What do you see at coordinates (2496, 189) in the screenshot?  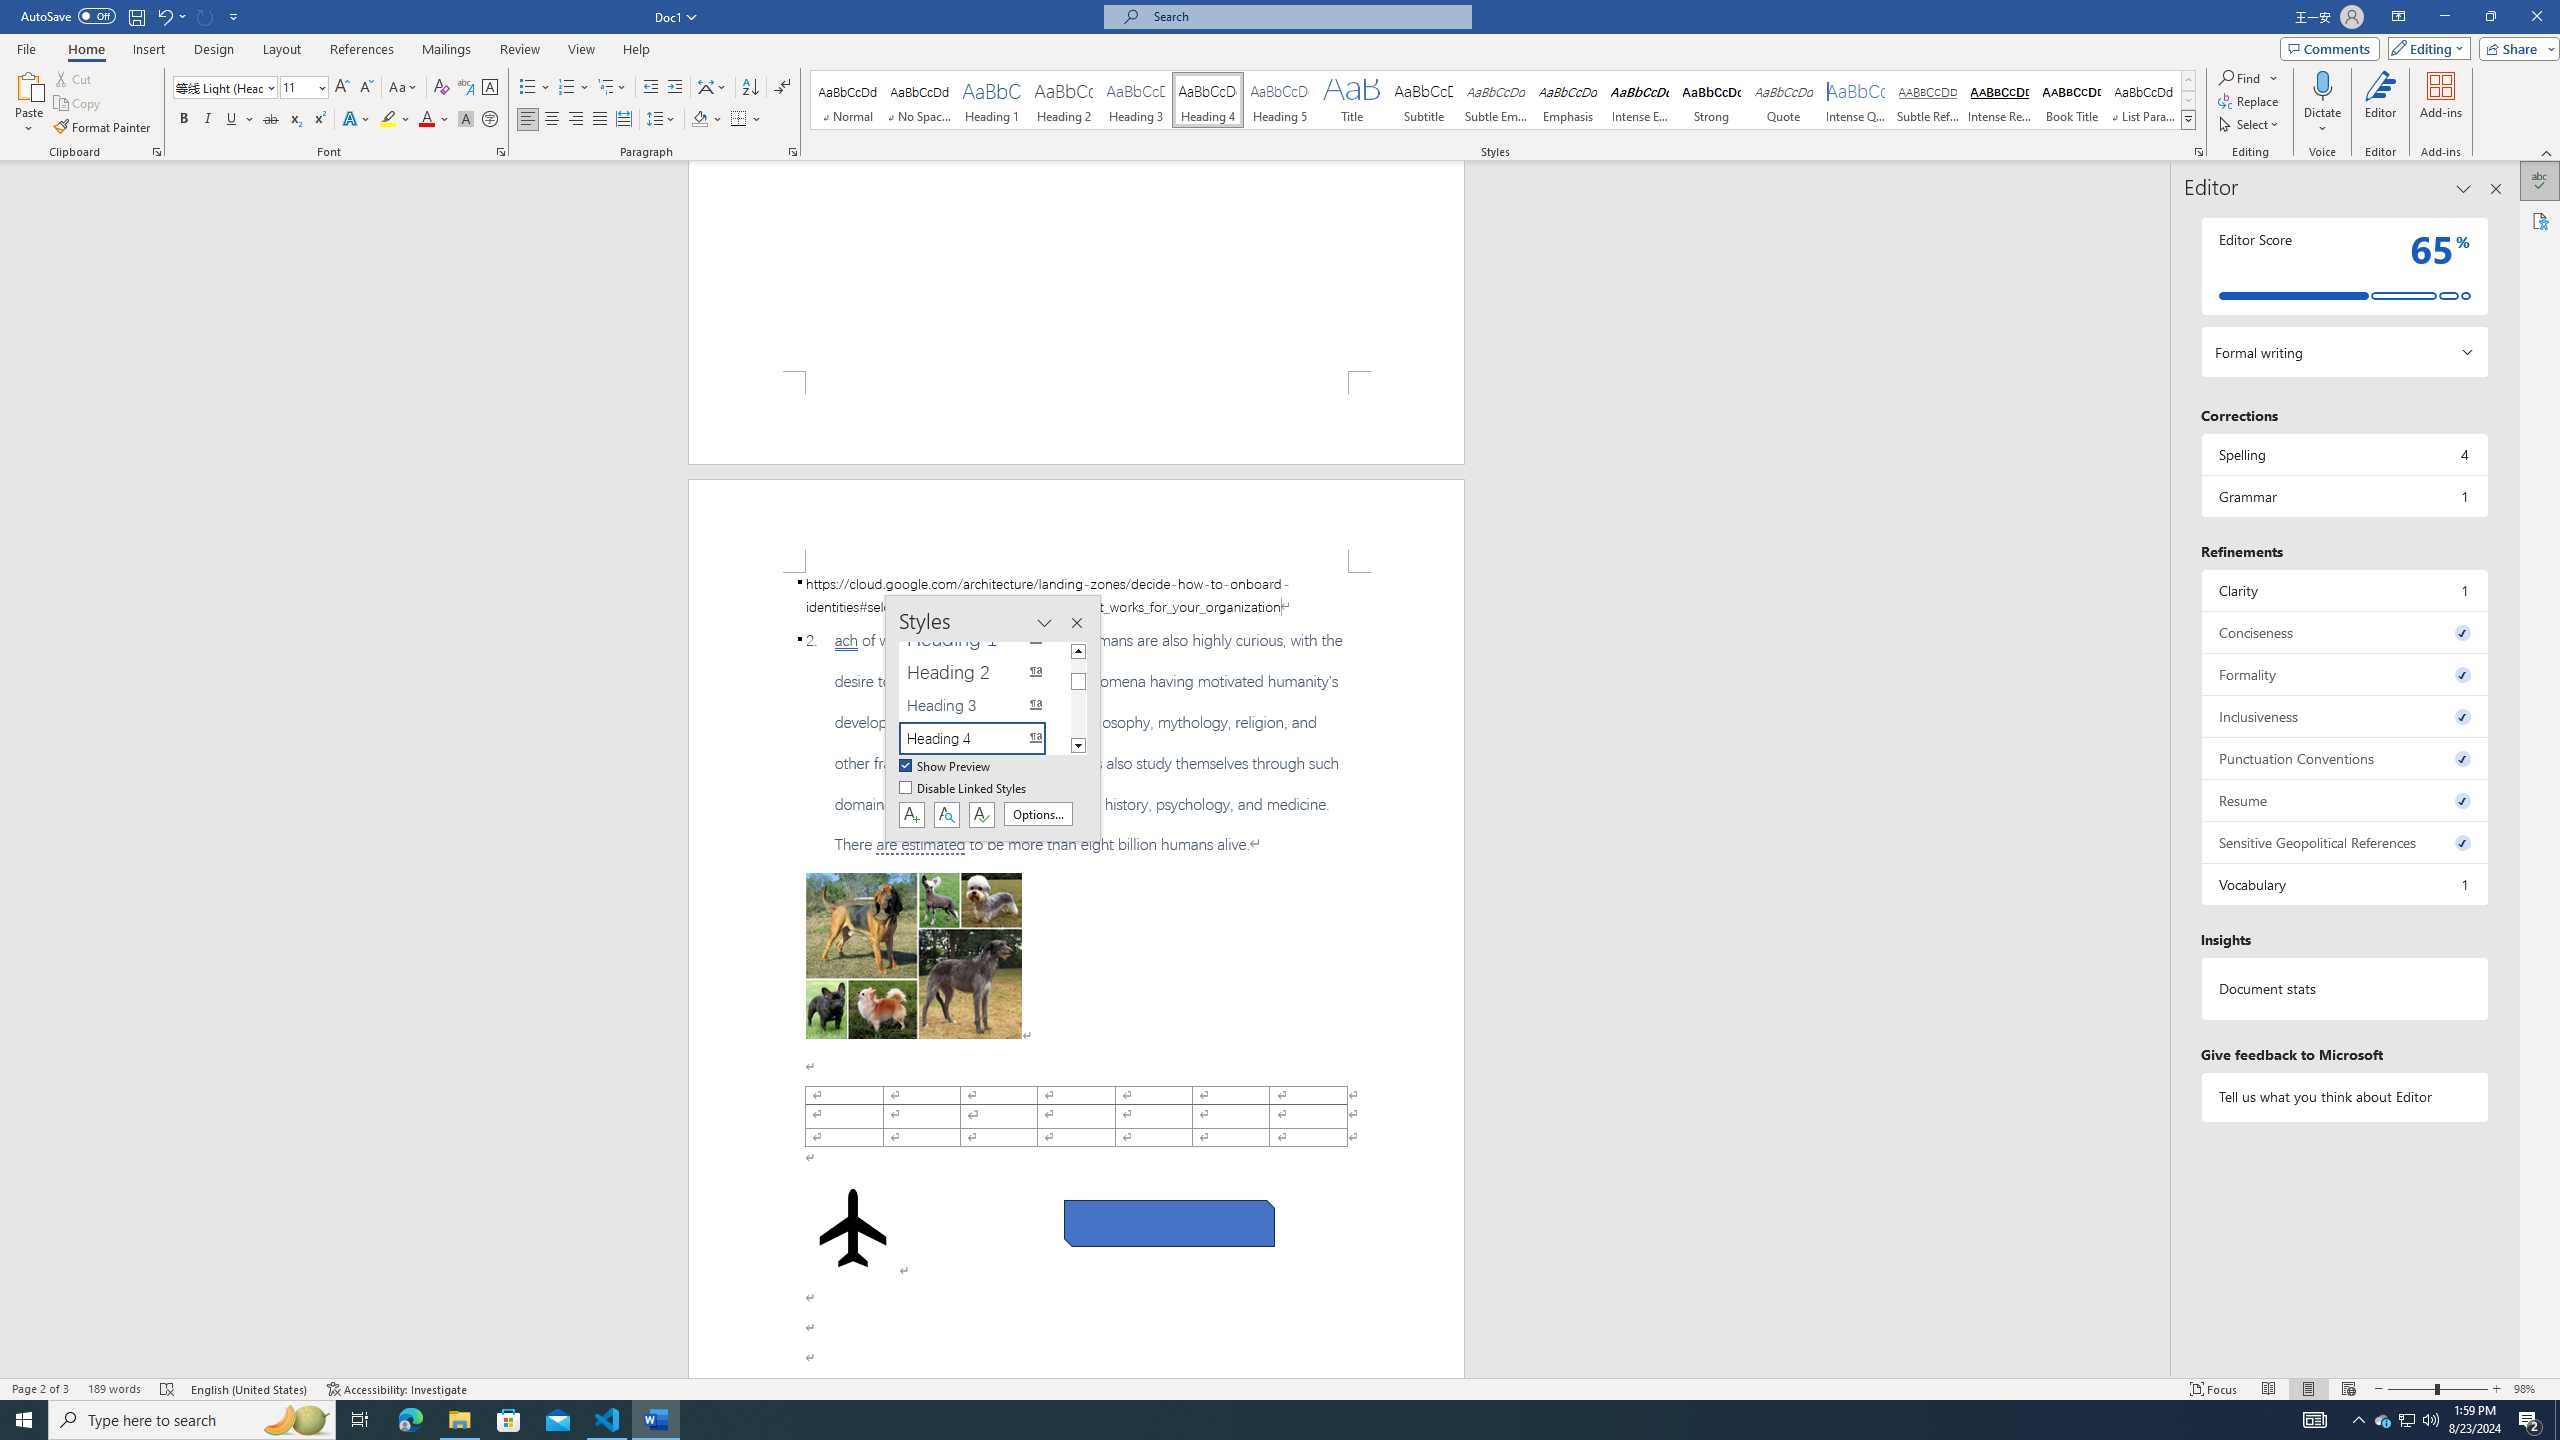 I see `Close pane` at bounding box center [2496, 189].